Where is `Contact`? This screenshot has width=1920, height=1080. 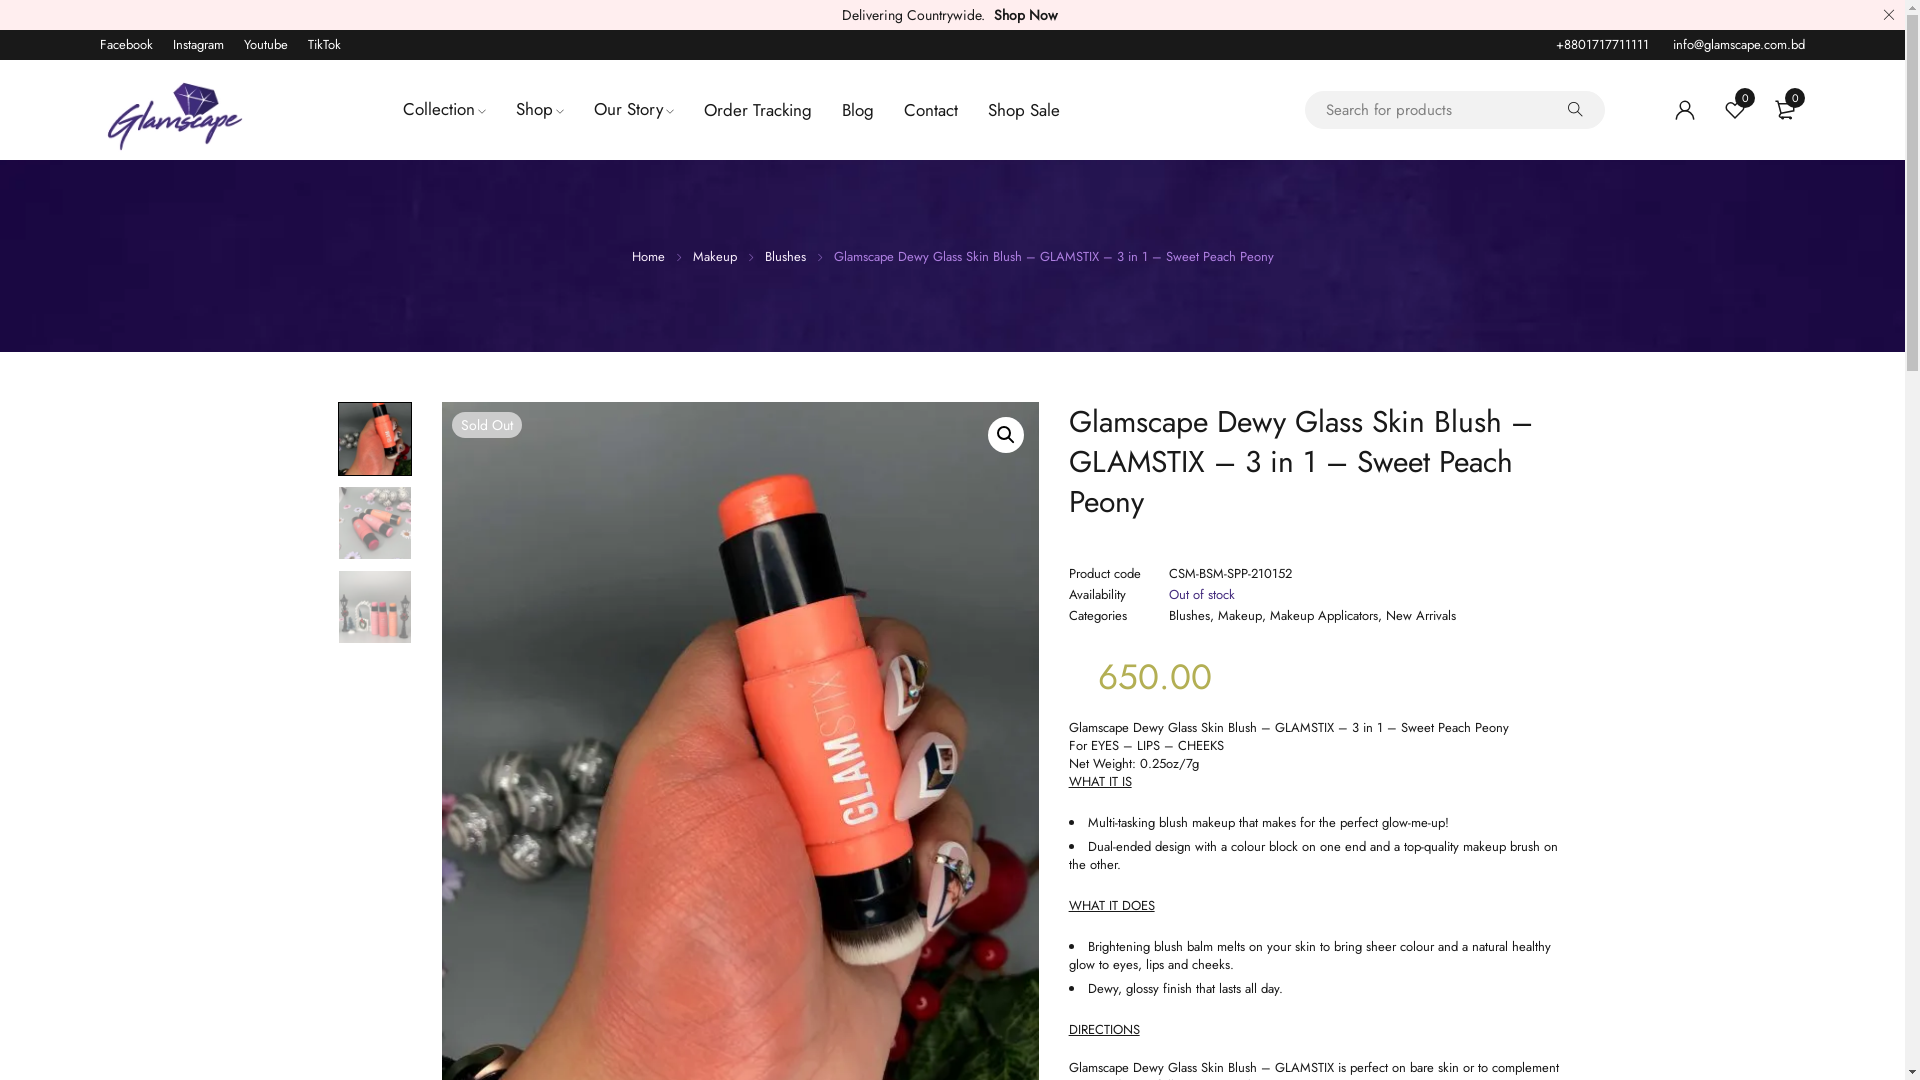
Contact is located at coordinates (931, 110).